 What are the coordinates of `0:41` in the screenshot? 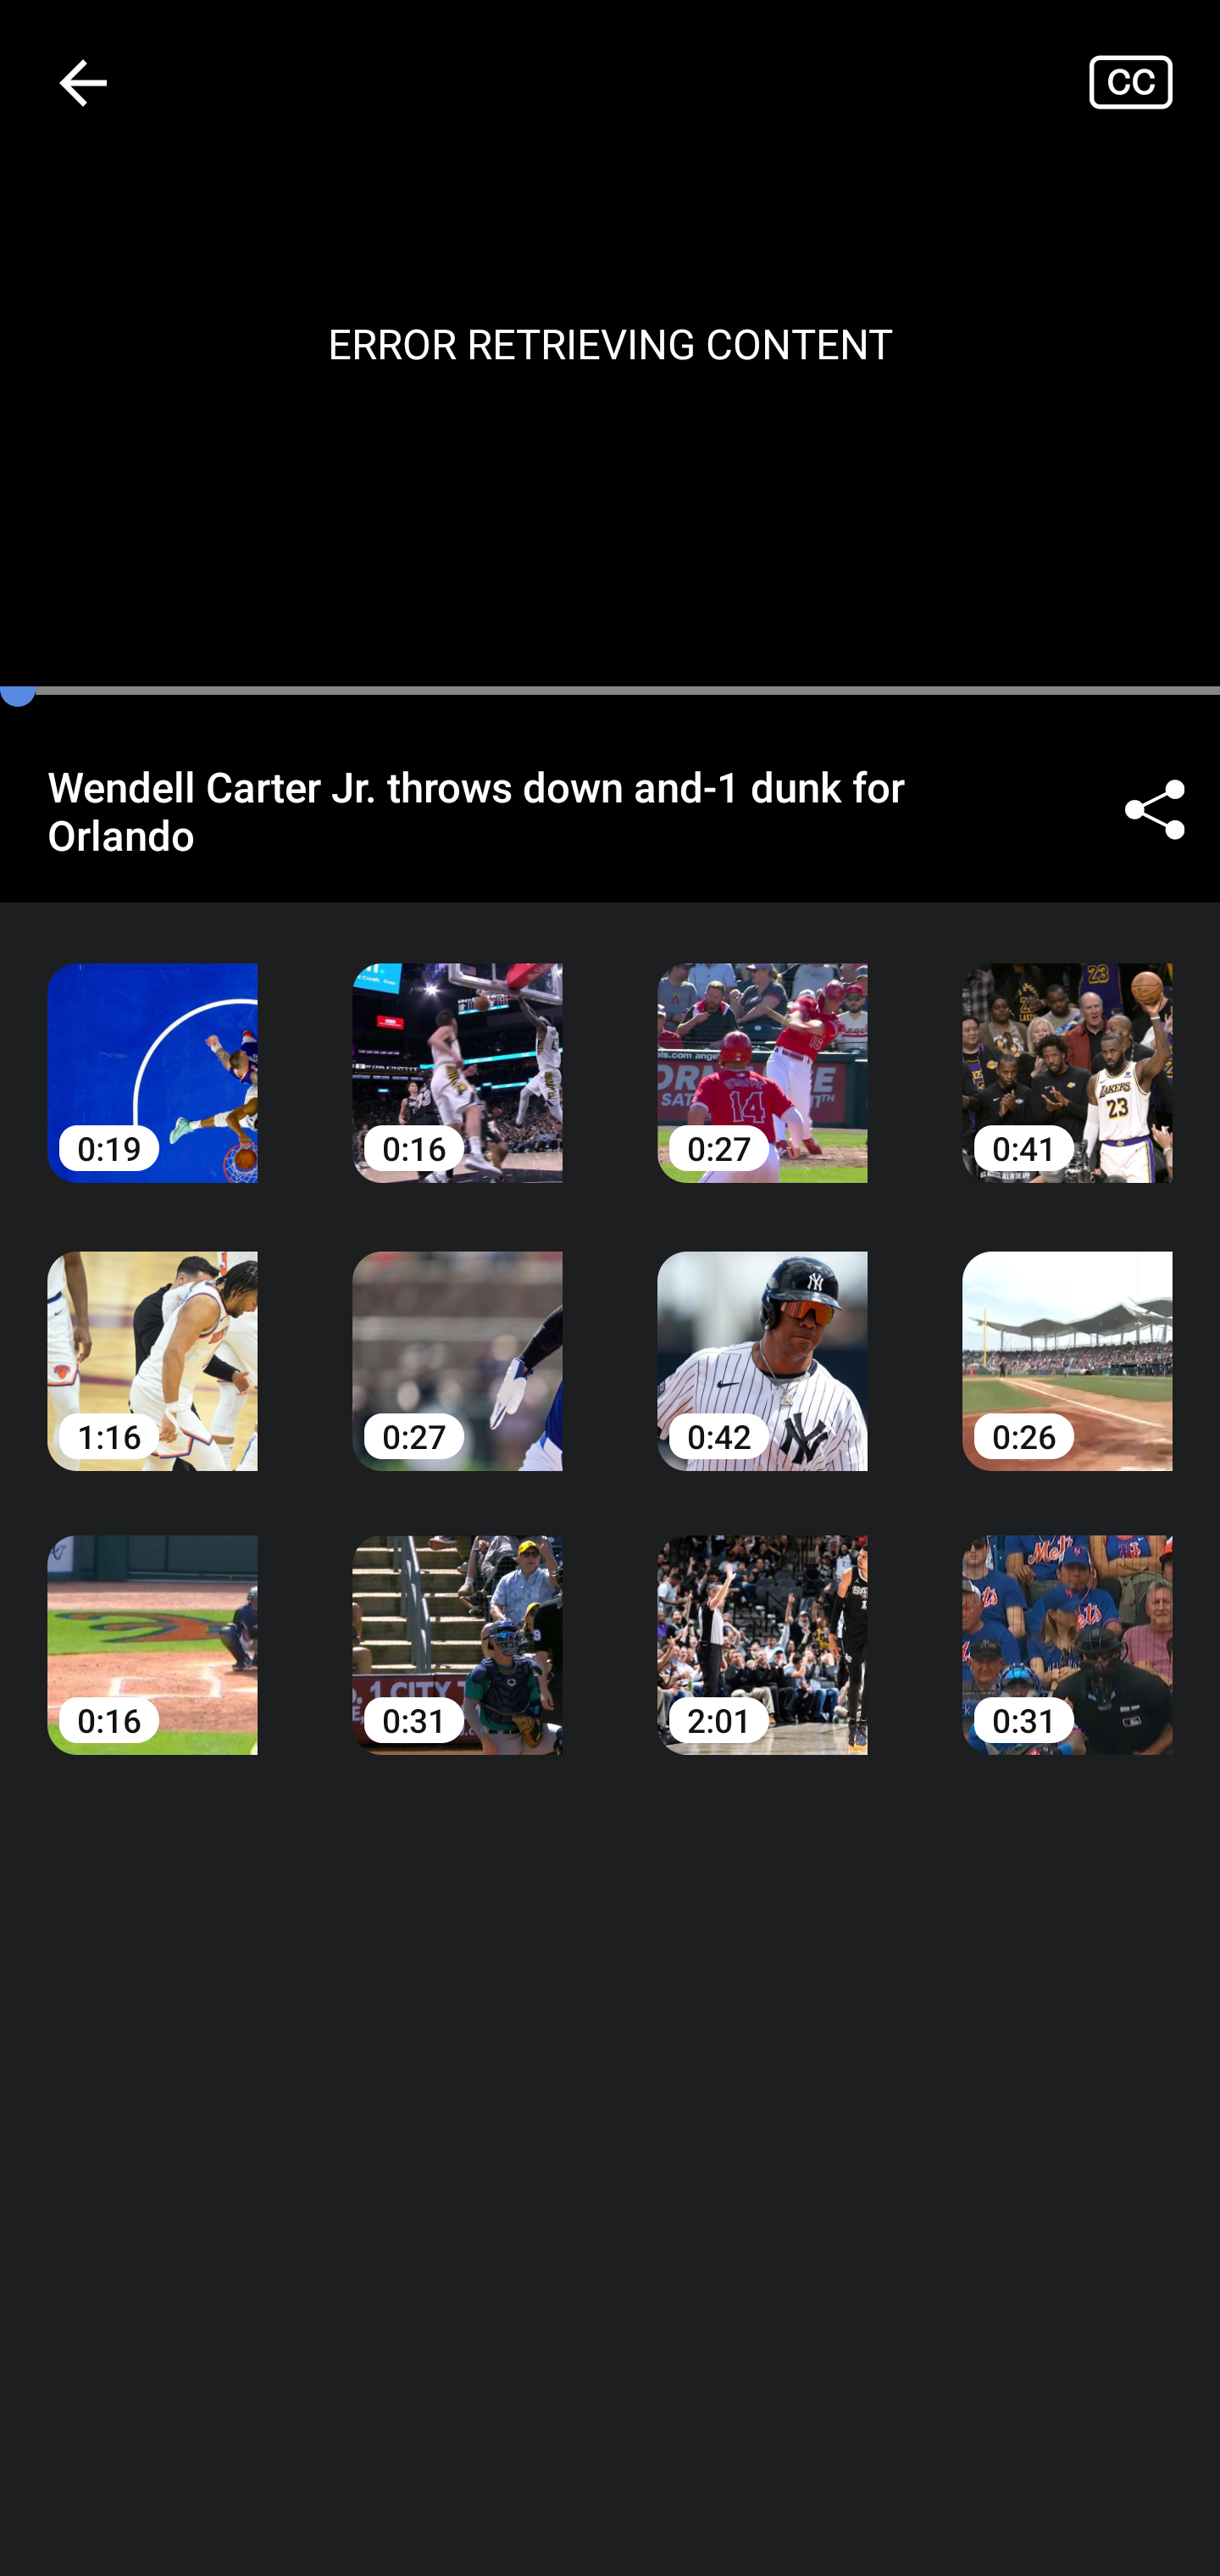 It's located at (1067, 1048).